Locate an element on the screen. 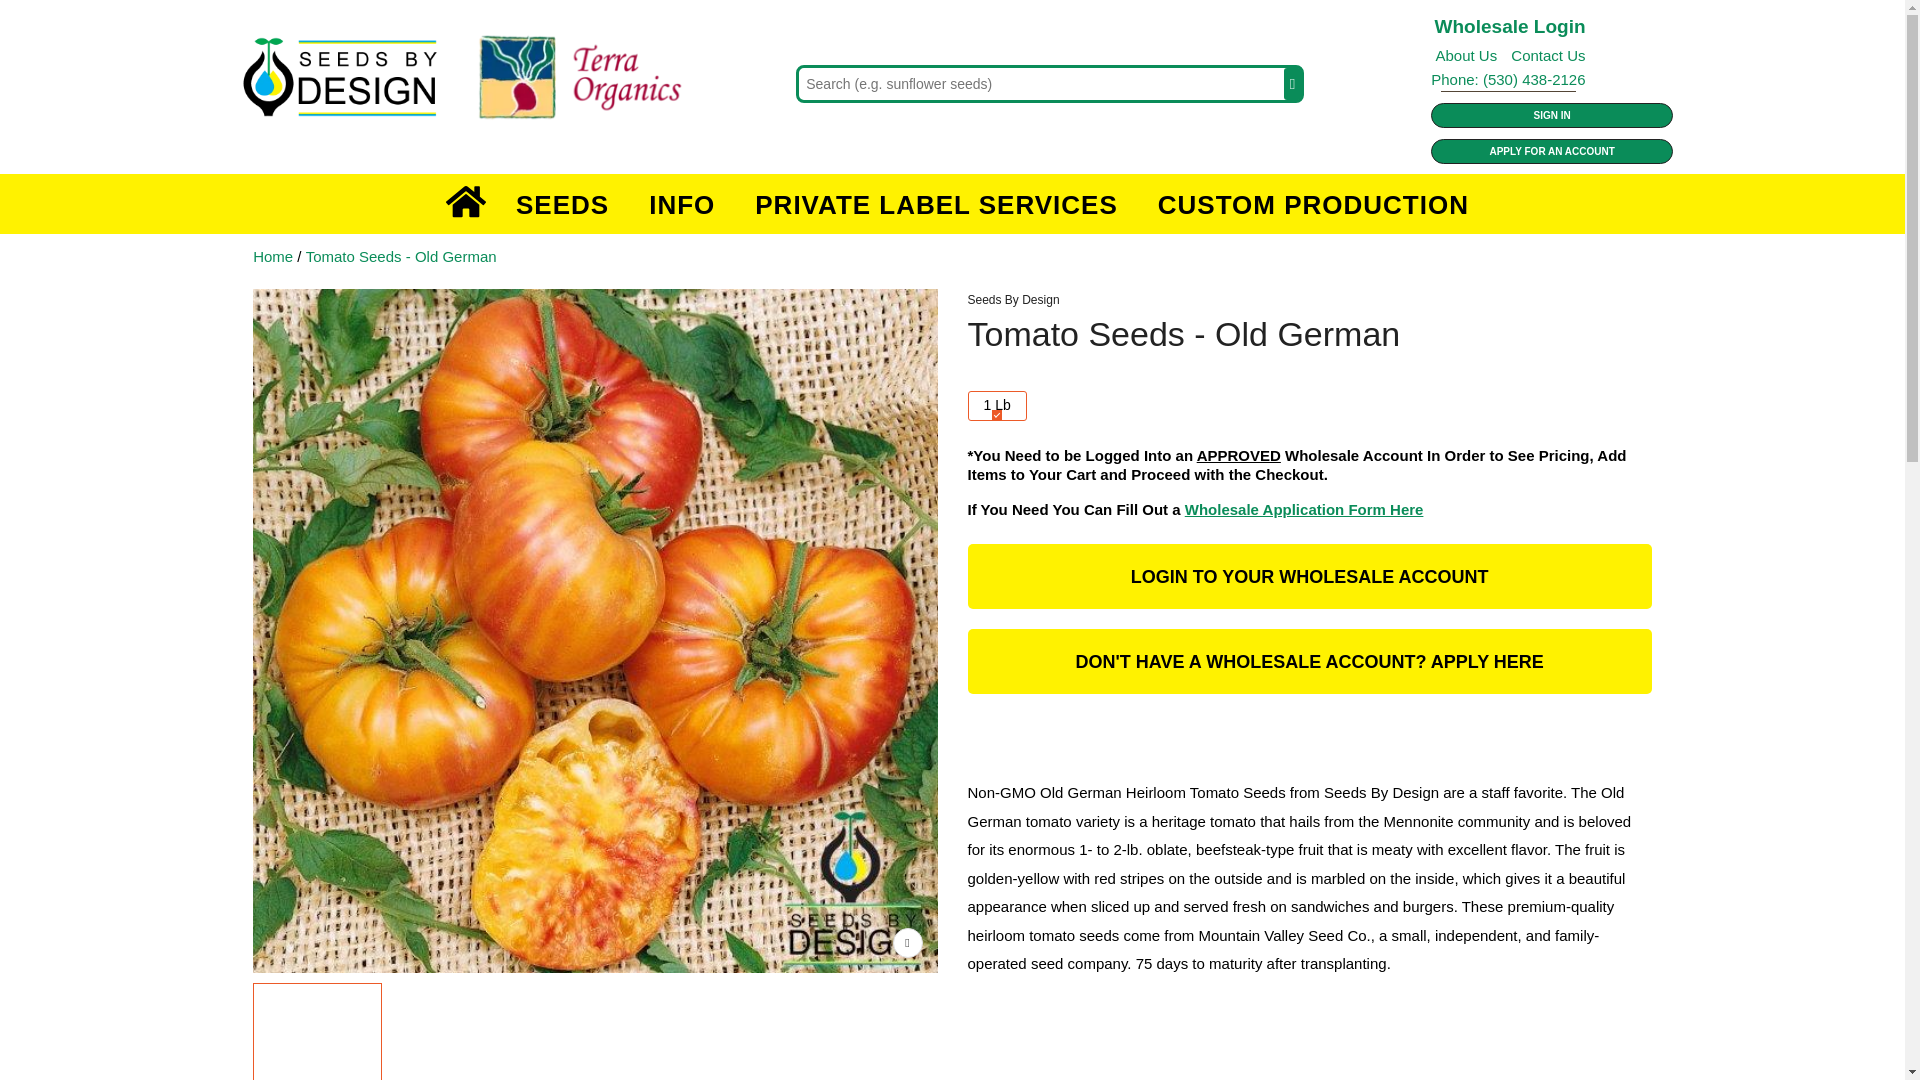  APPLY FOR AN ACCOUNT is located at coordinates (1551, 152).